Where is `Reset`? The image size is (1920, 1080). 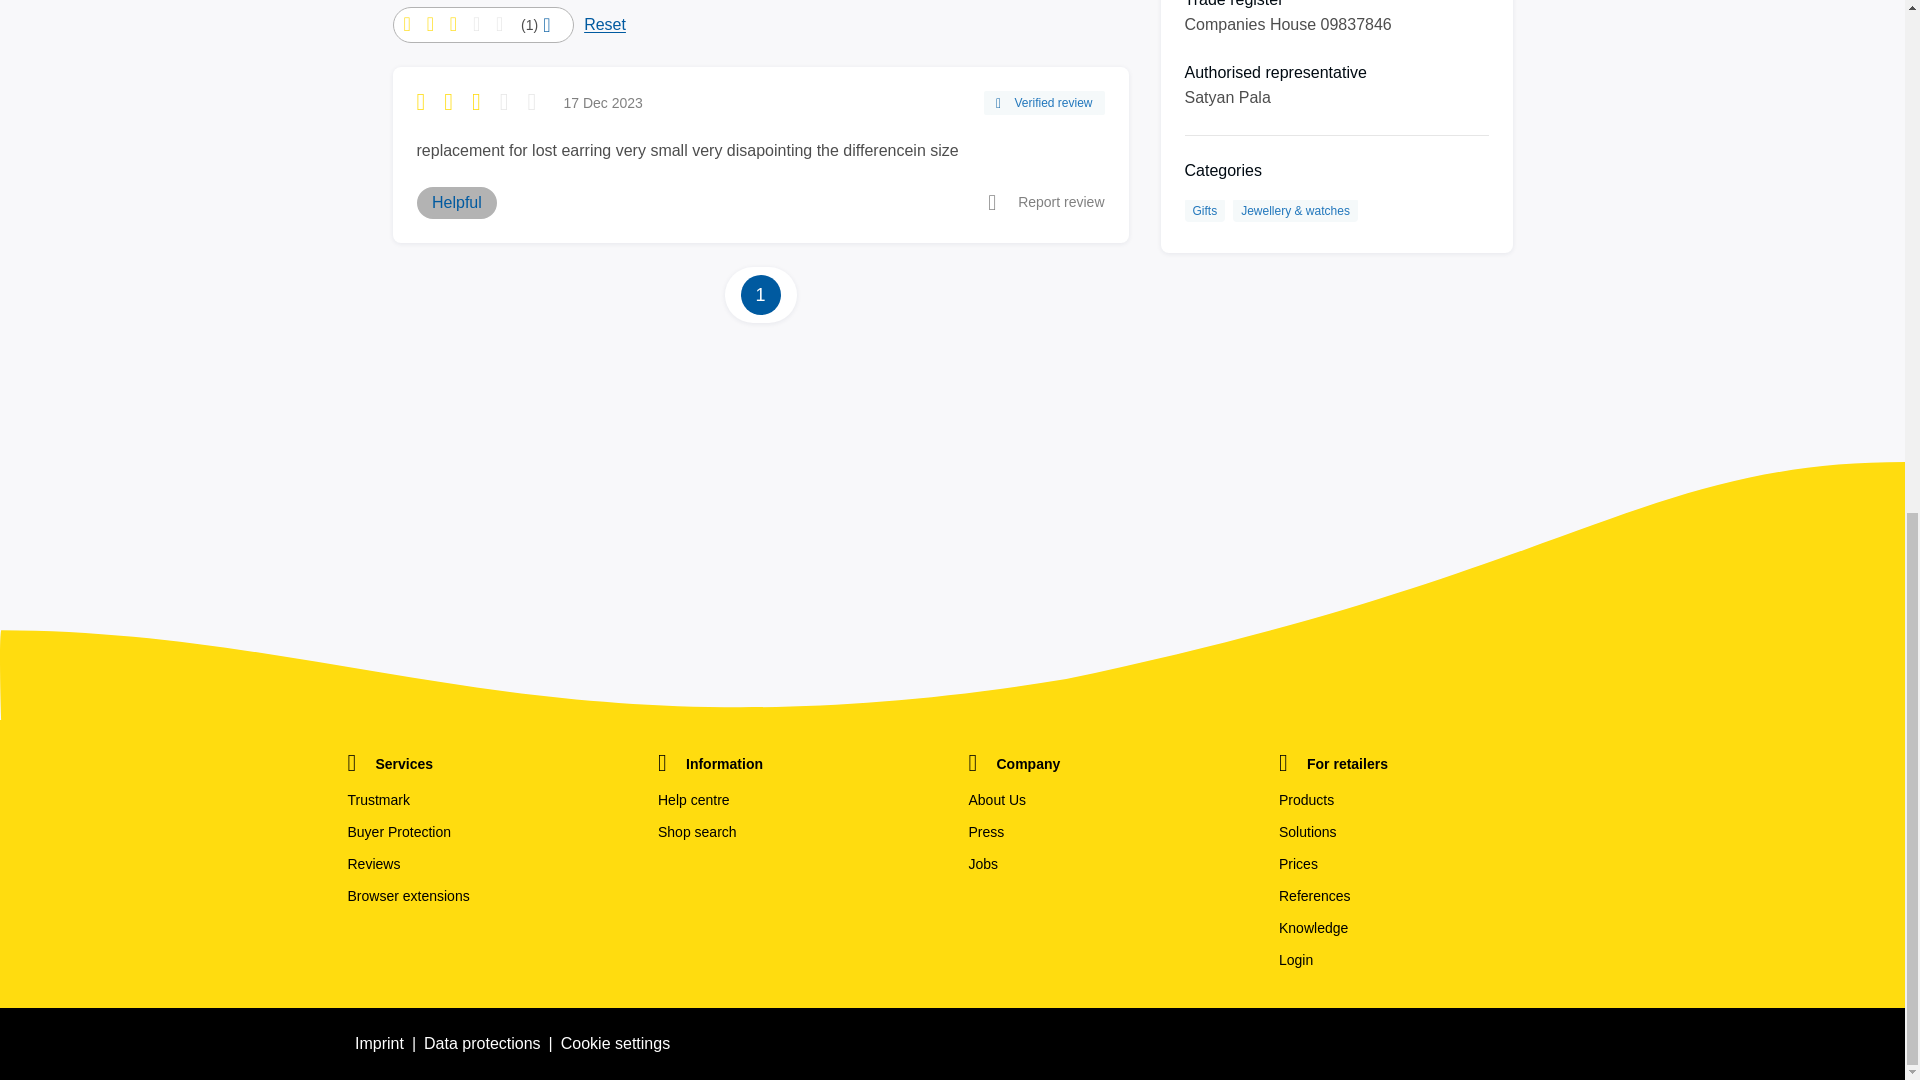
Reset is located at coordinates (604, 24).